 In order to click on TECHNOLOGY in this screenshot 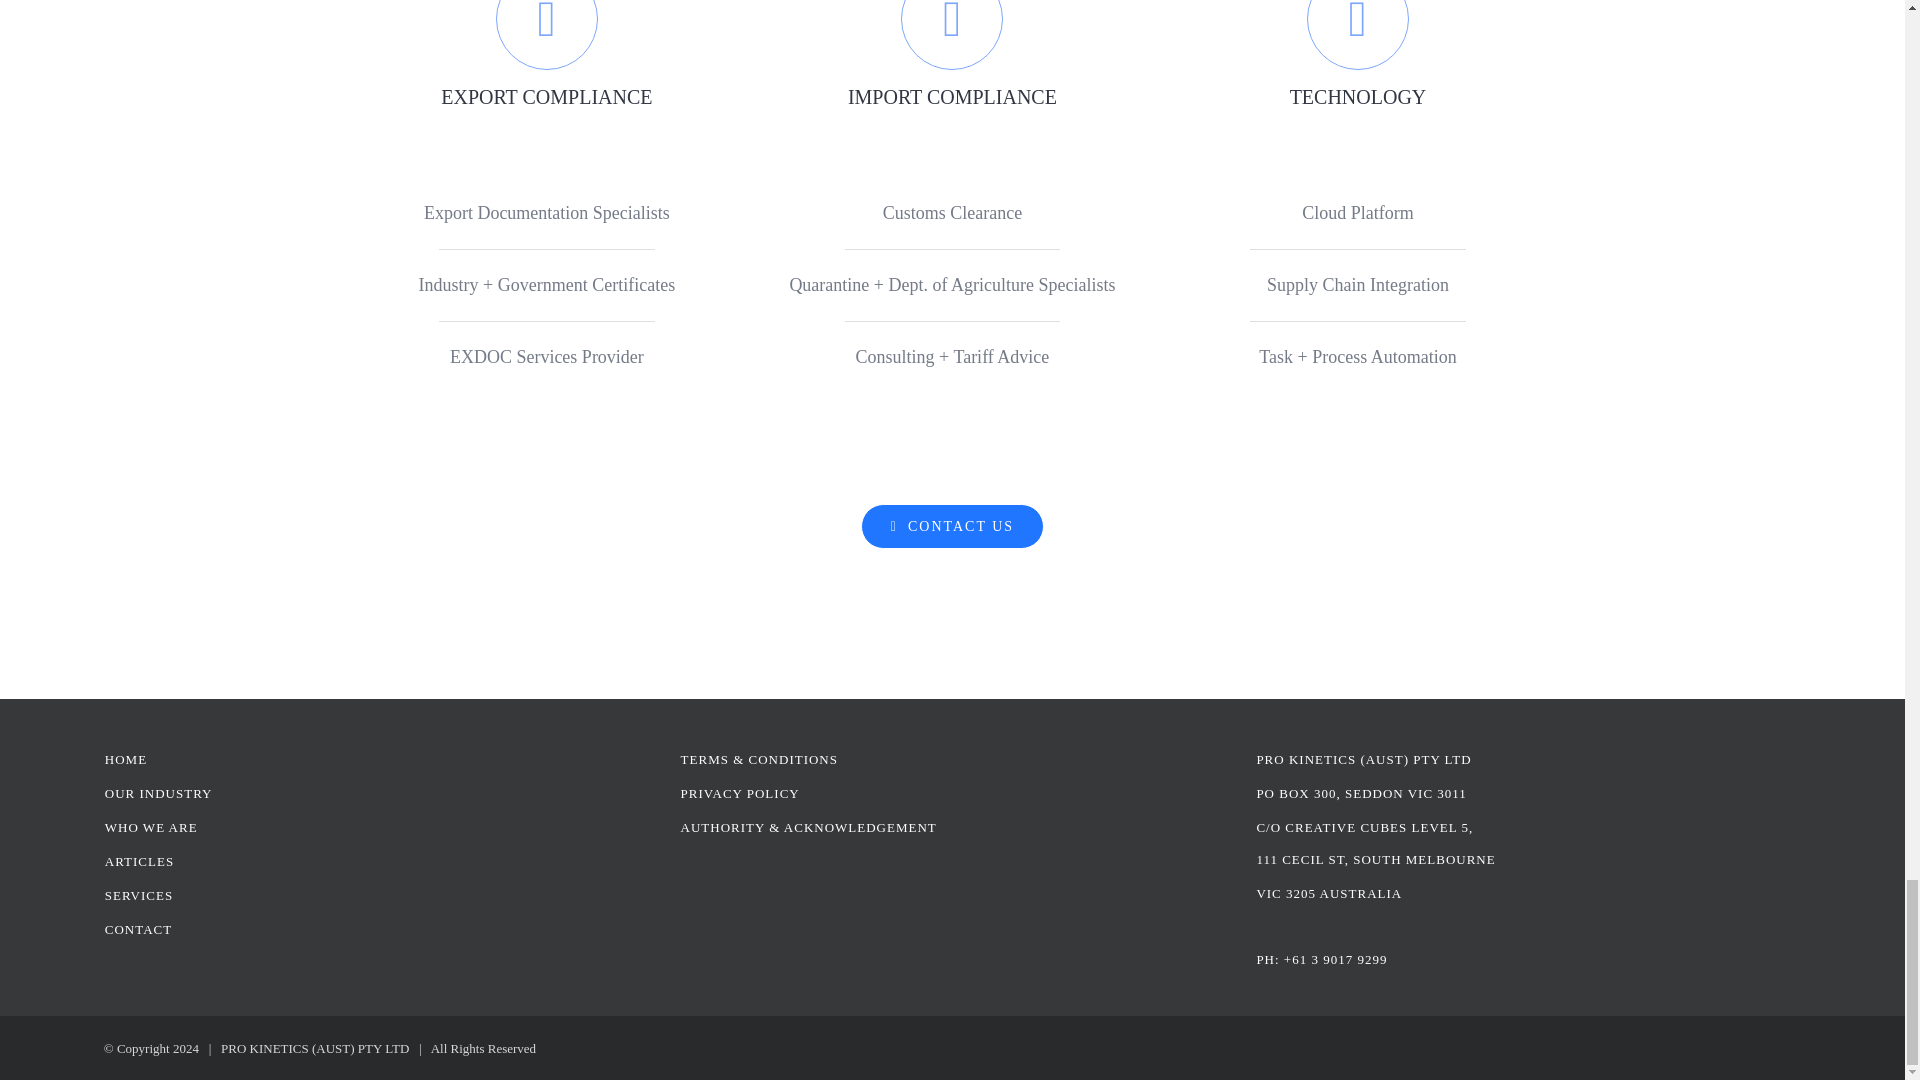, I will do `click(1358, 55)`.